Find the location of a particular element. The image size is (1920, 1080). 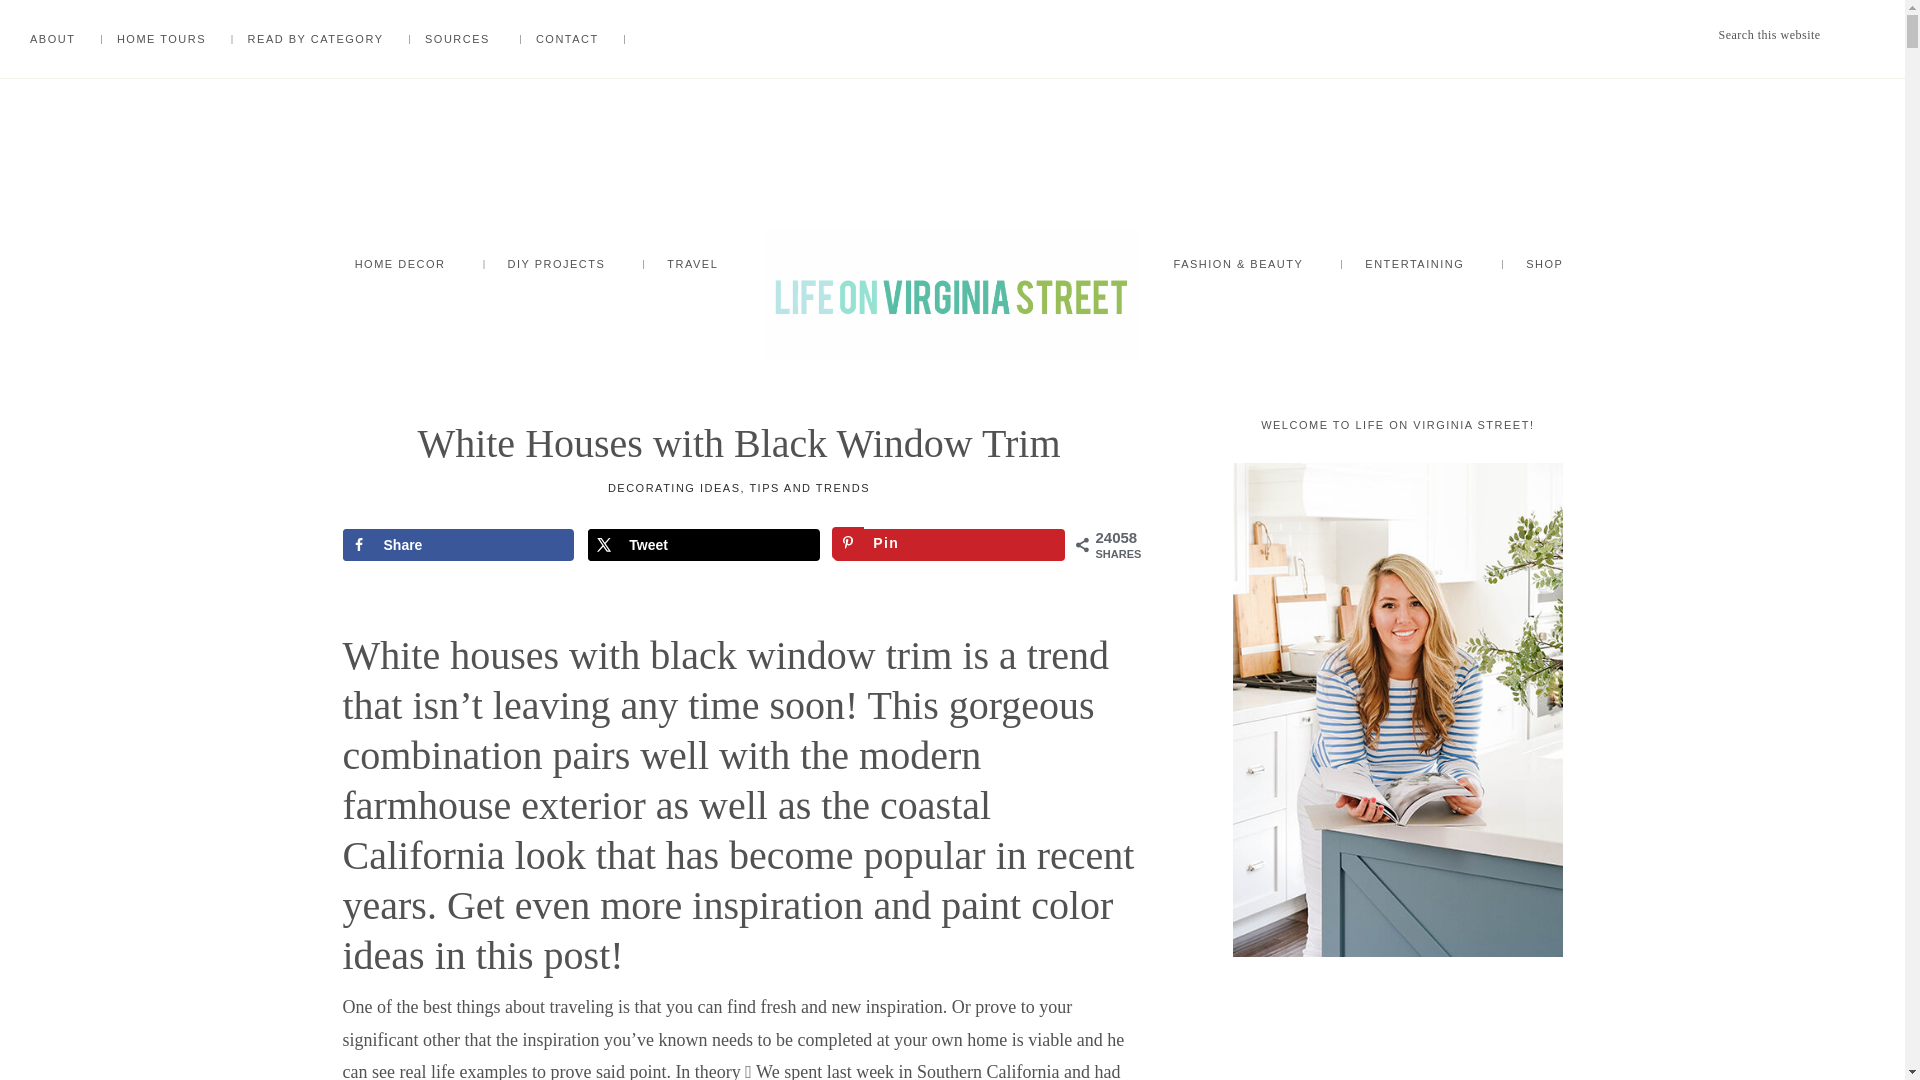

DIY PROJECTS is located at coordinates (556, 268).